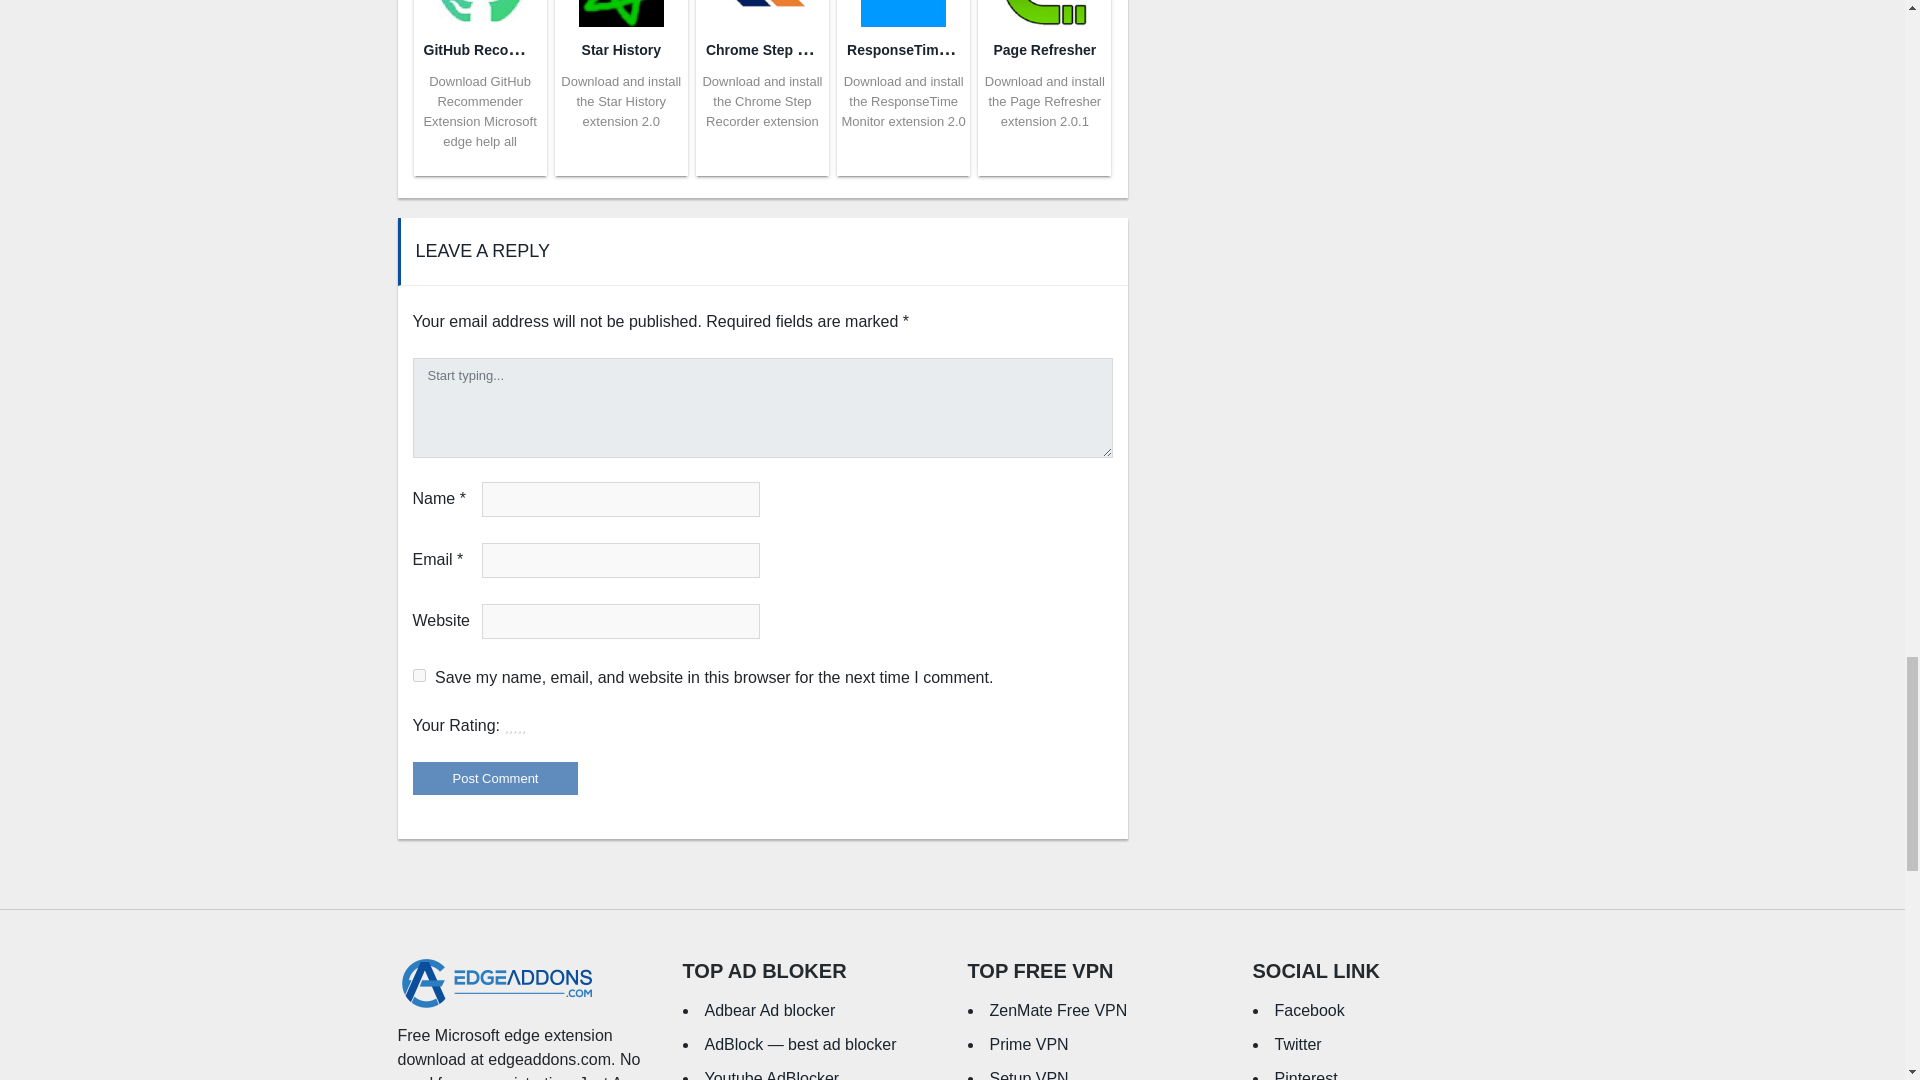  I want to click on Download and install the Star History extension 2.0, so click(620, 101).